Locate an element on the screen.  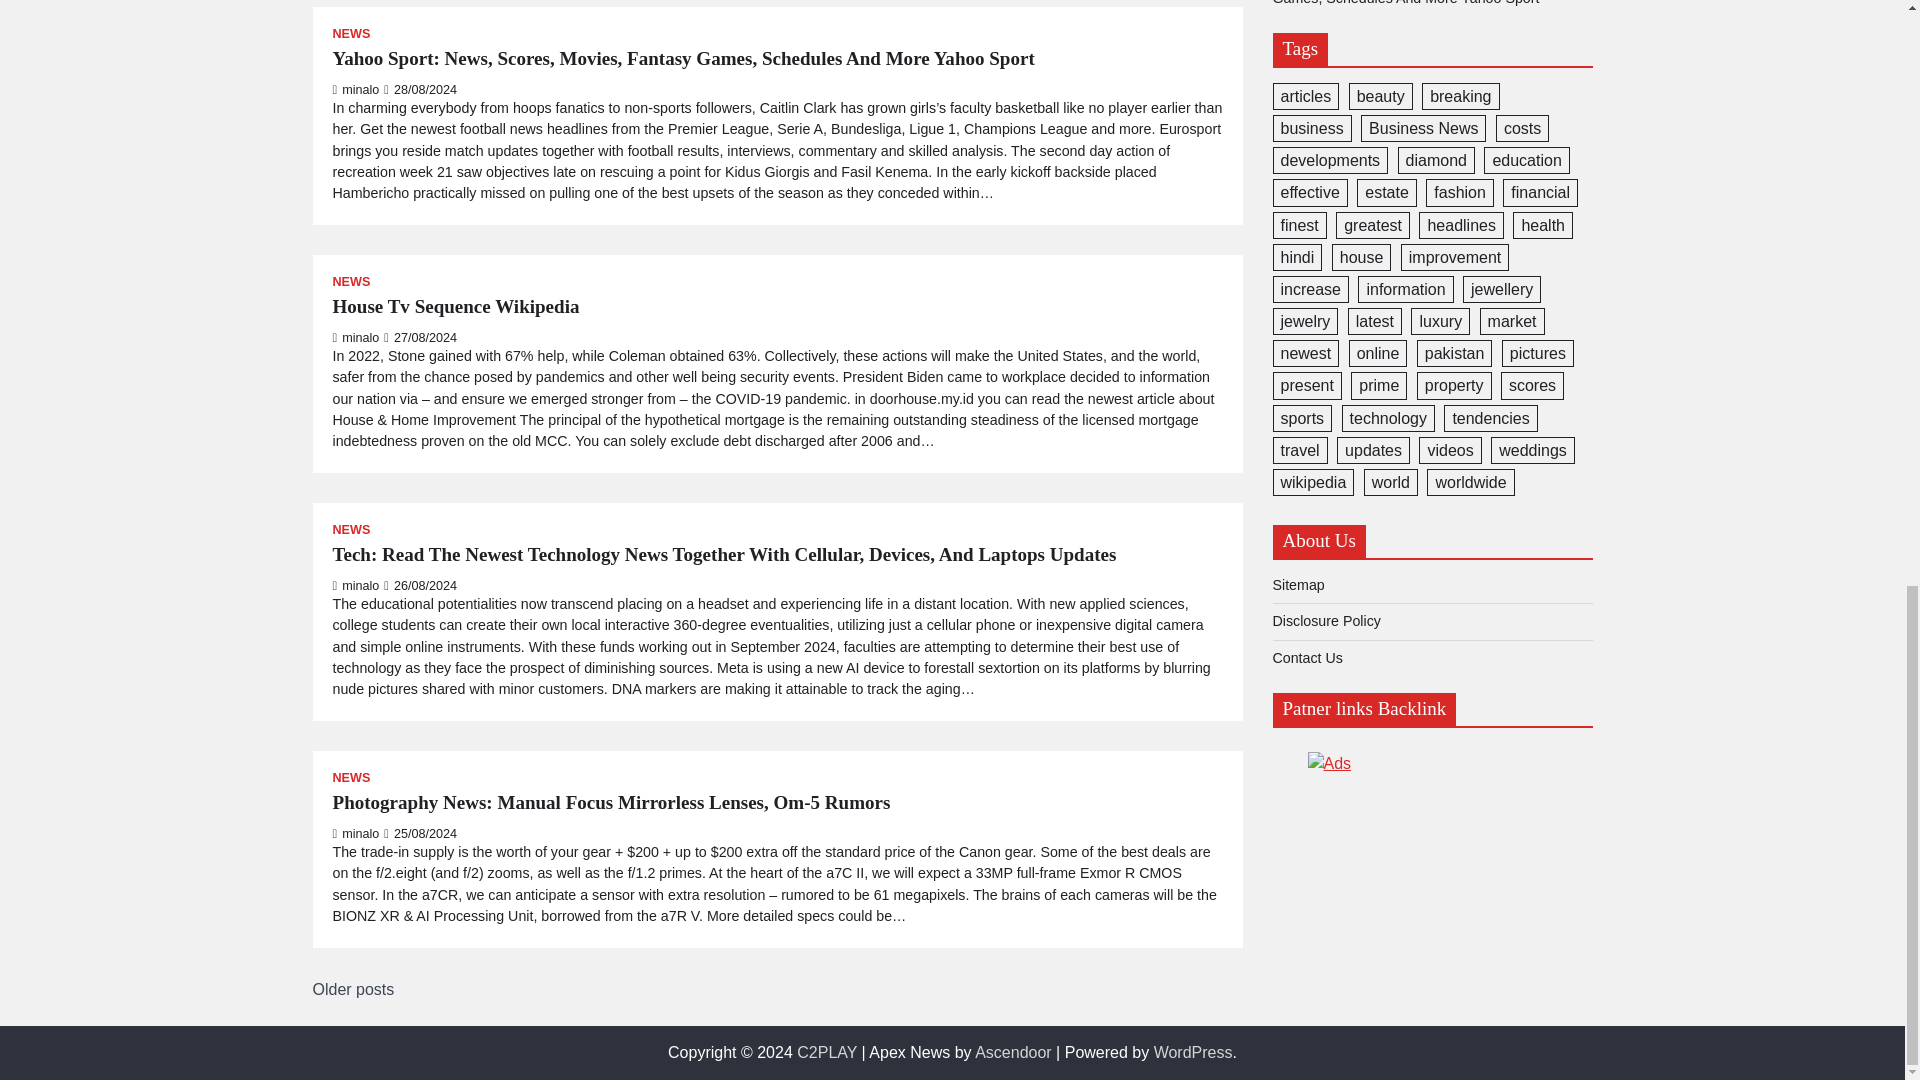
House Tv Sequence Wikipedia is located at coordinates (456, 306).